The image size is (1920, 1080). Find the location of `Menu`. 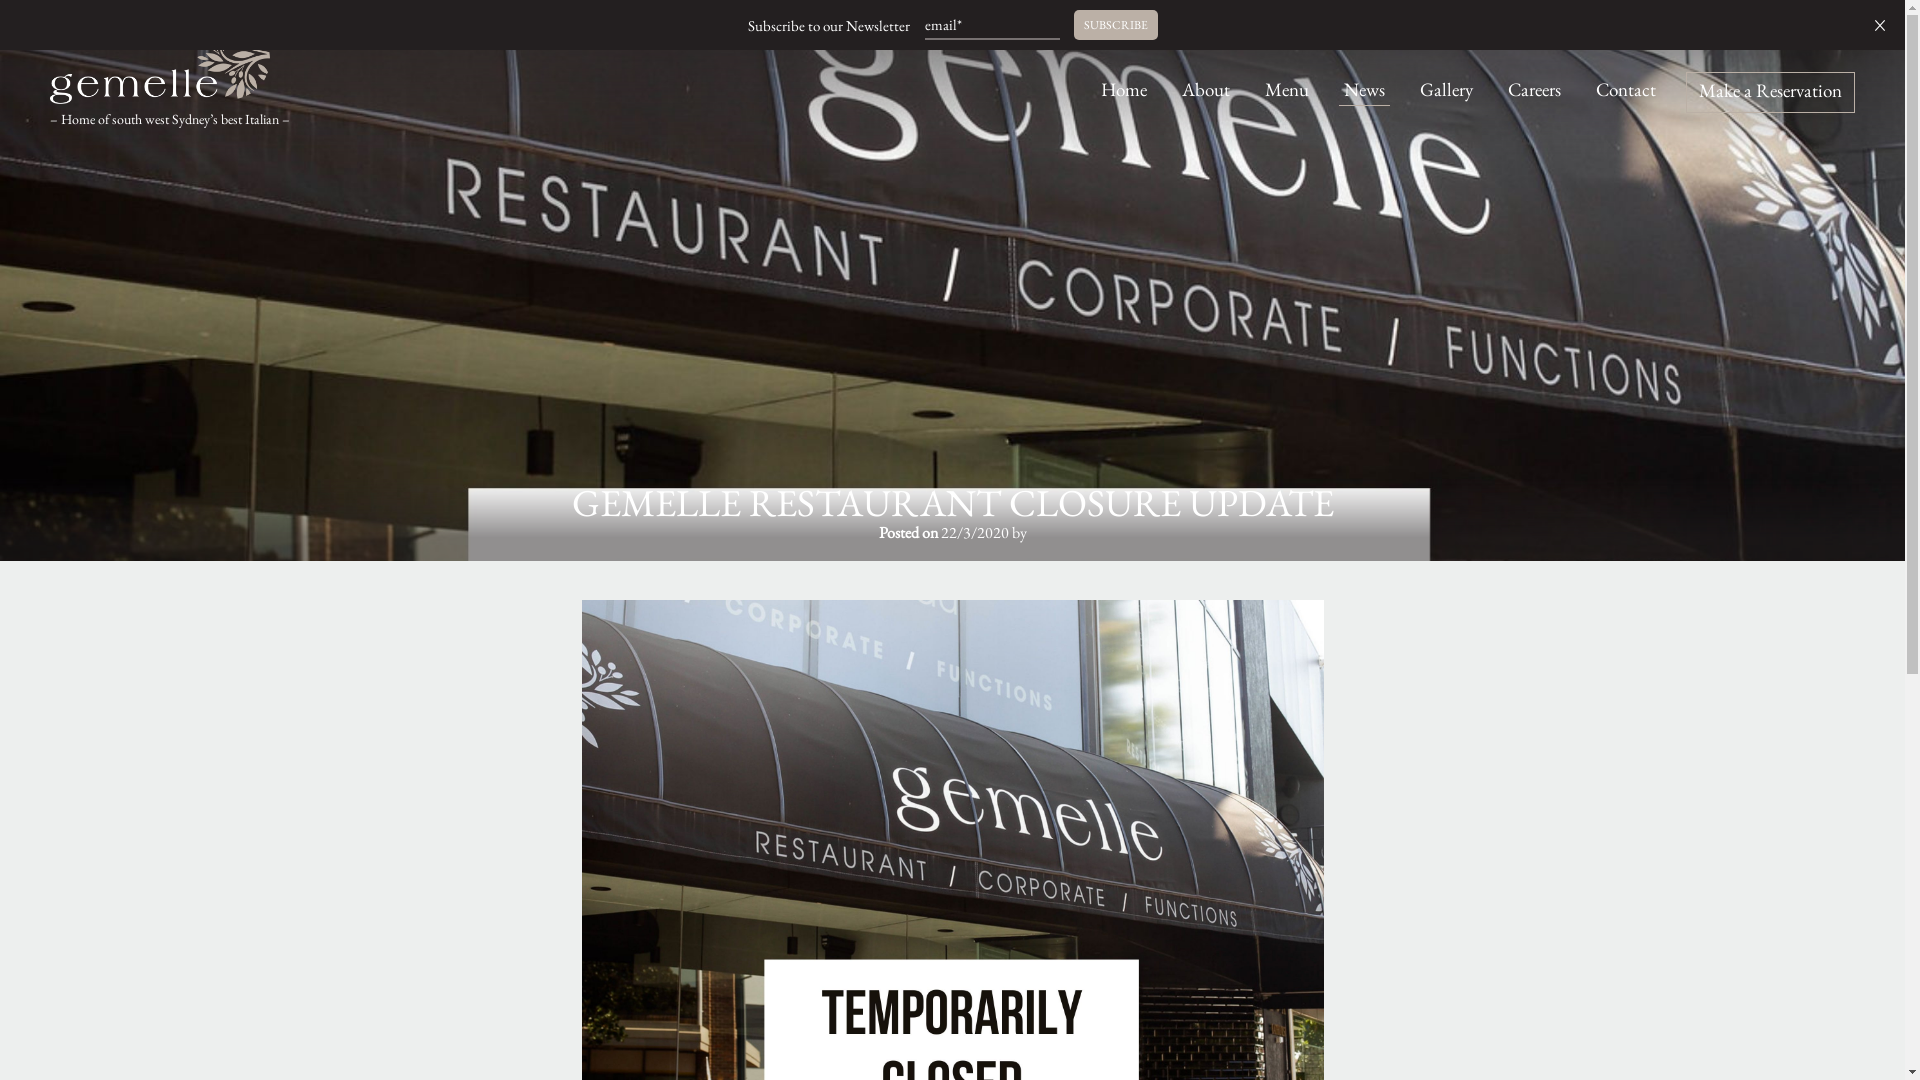

Menu is located at coordinates (1287, 90).